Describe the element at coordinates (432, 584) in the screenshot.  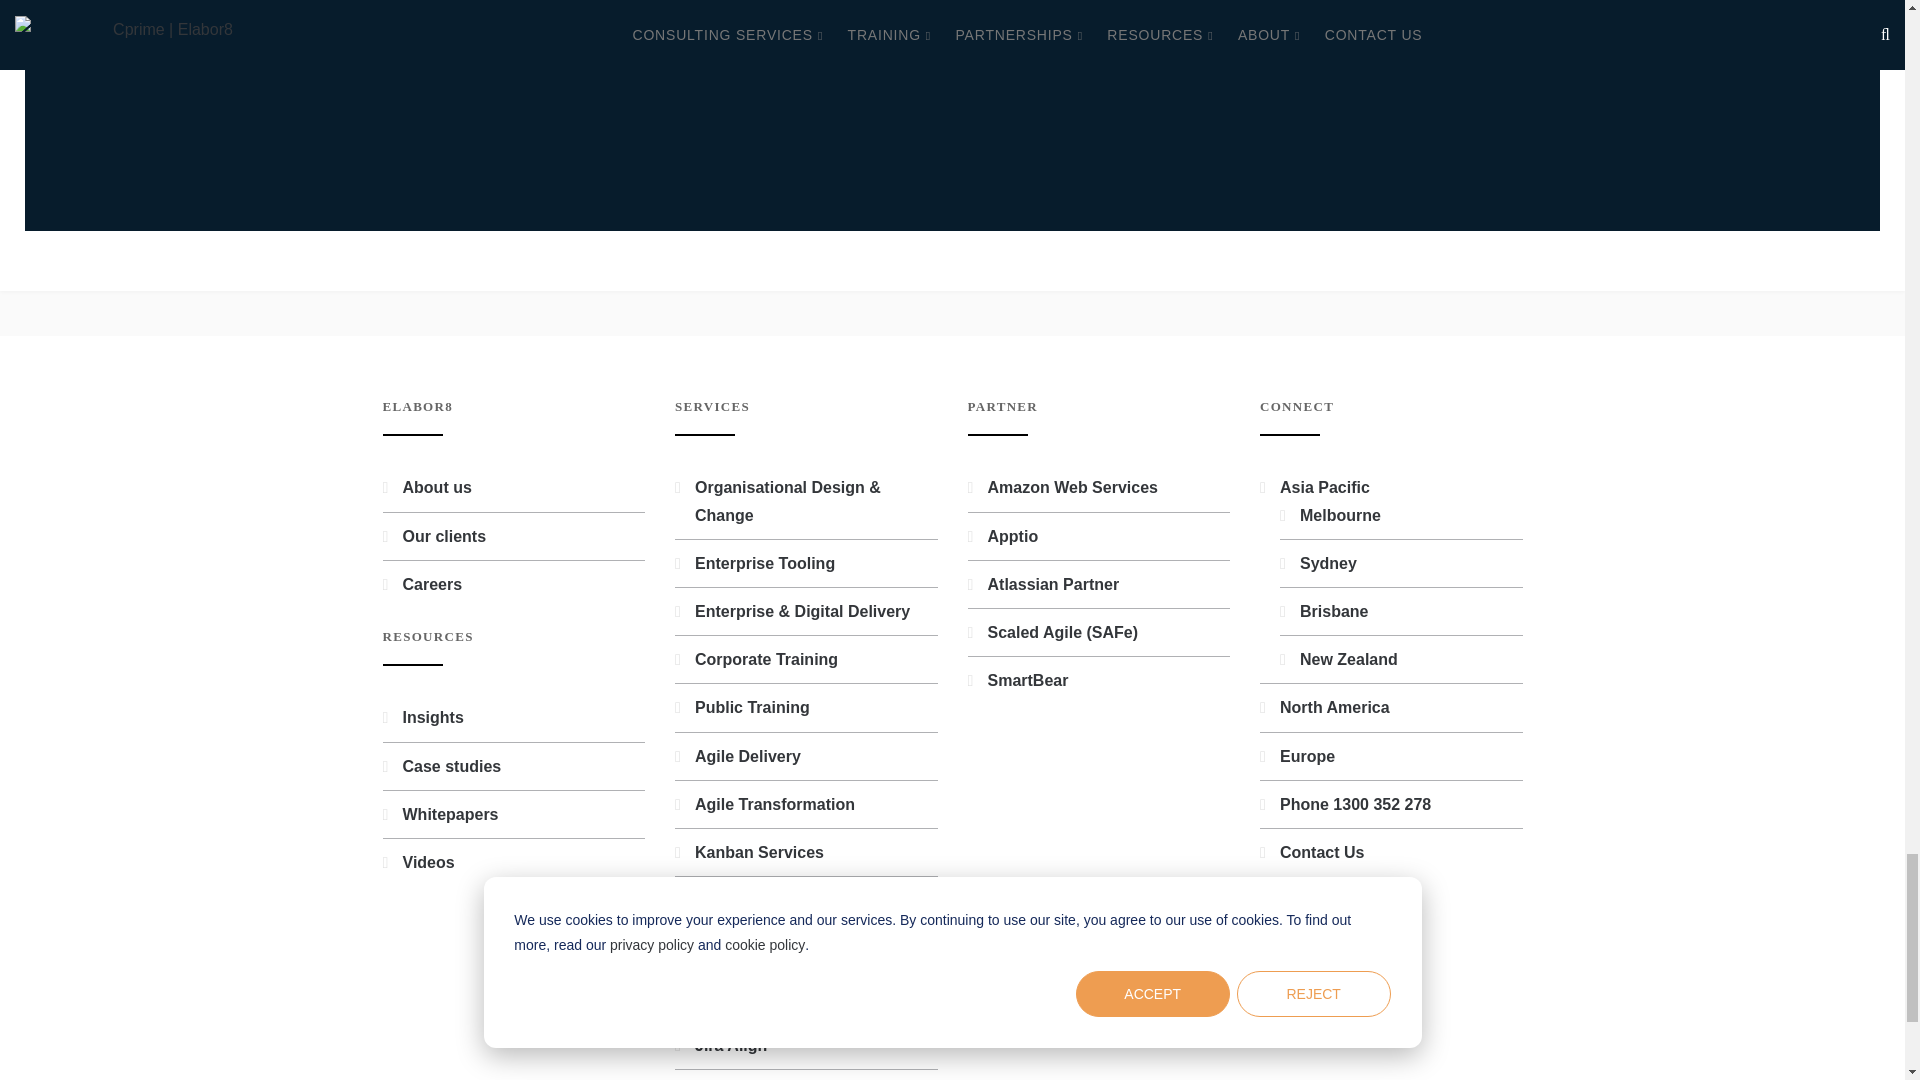
I see `Careers` at that location.